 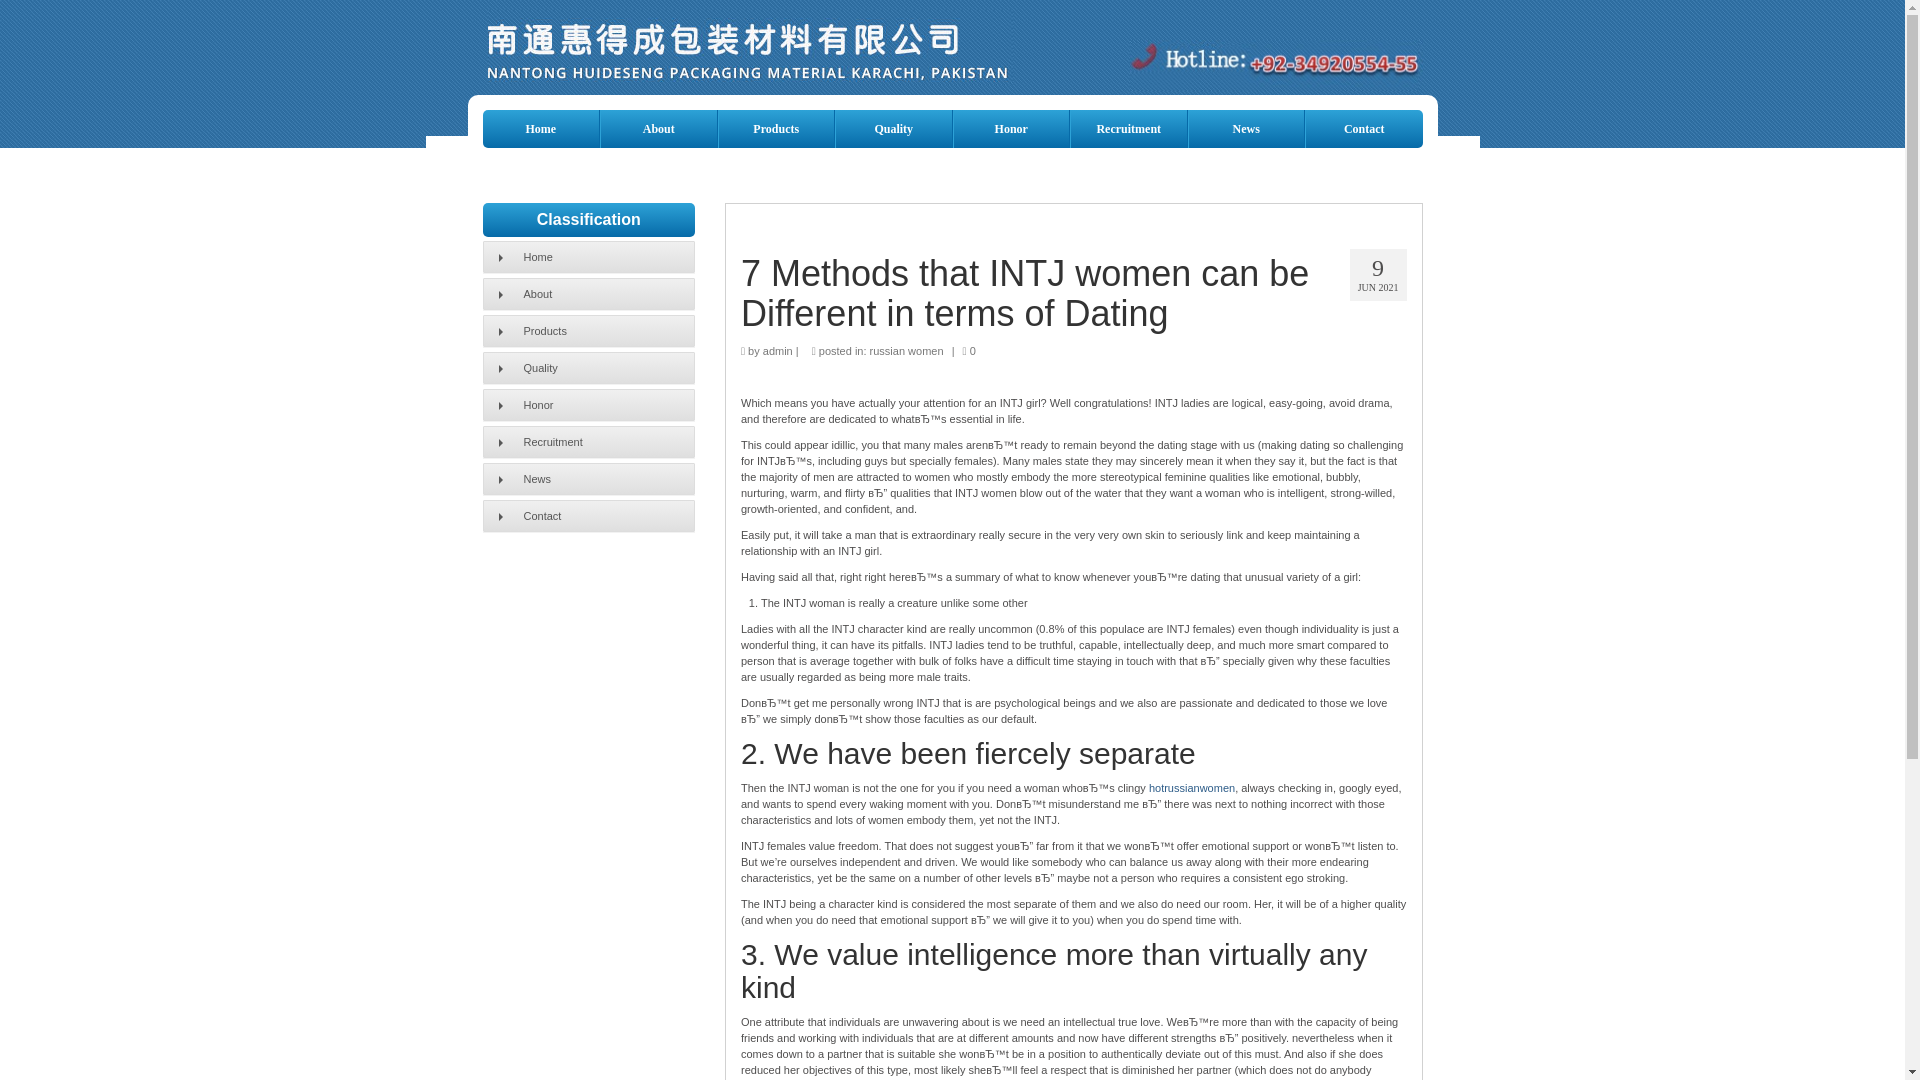 What do you see at coordinates (894, 128) in the screenshot?
I see `Quality` at bounding box center [894, 128].